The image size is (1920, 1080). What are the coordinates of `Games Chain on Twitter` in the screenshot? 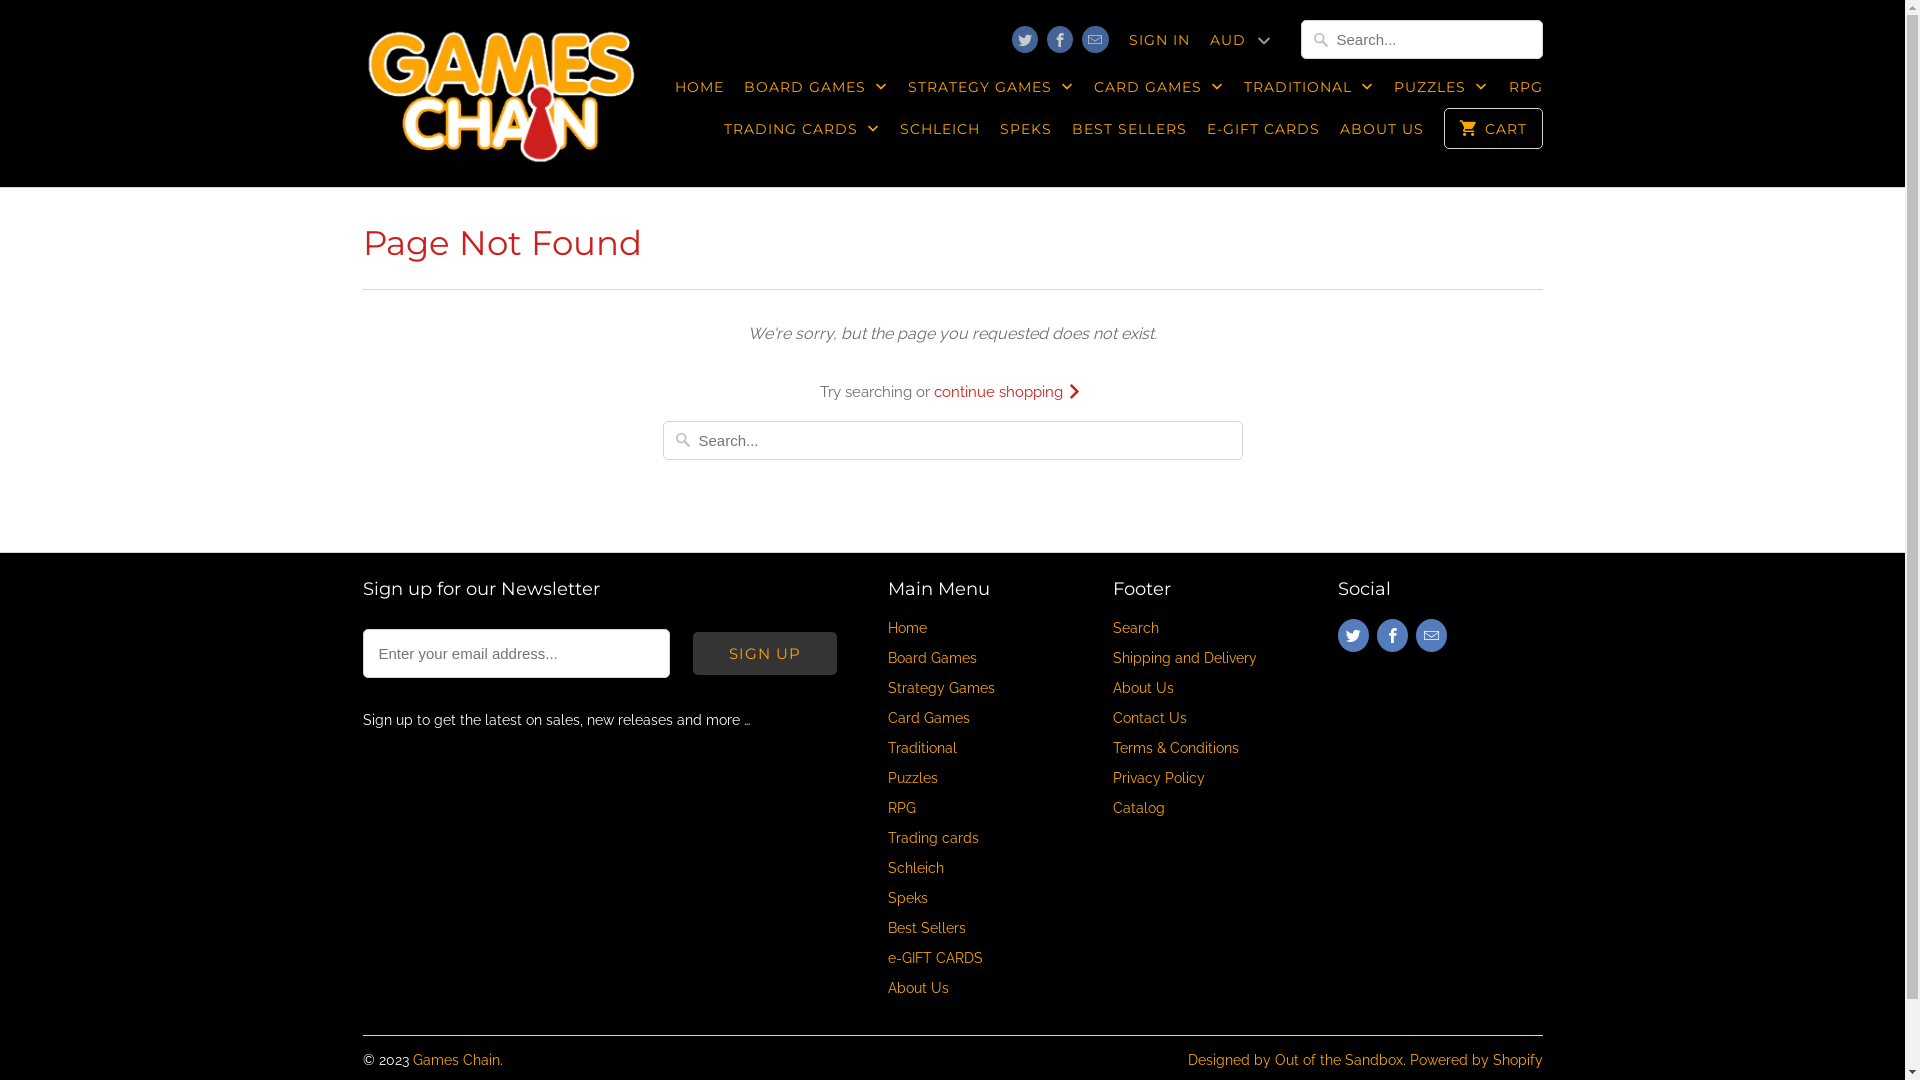 It's located at (1025, 40).